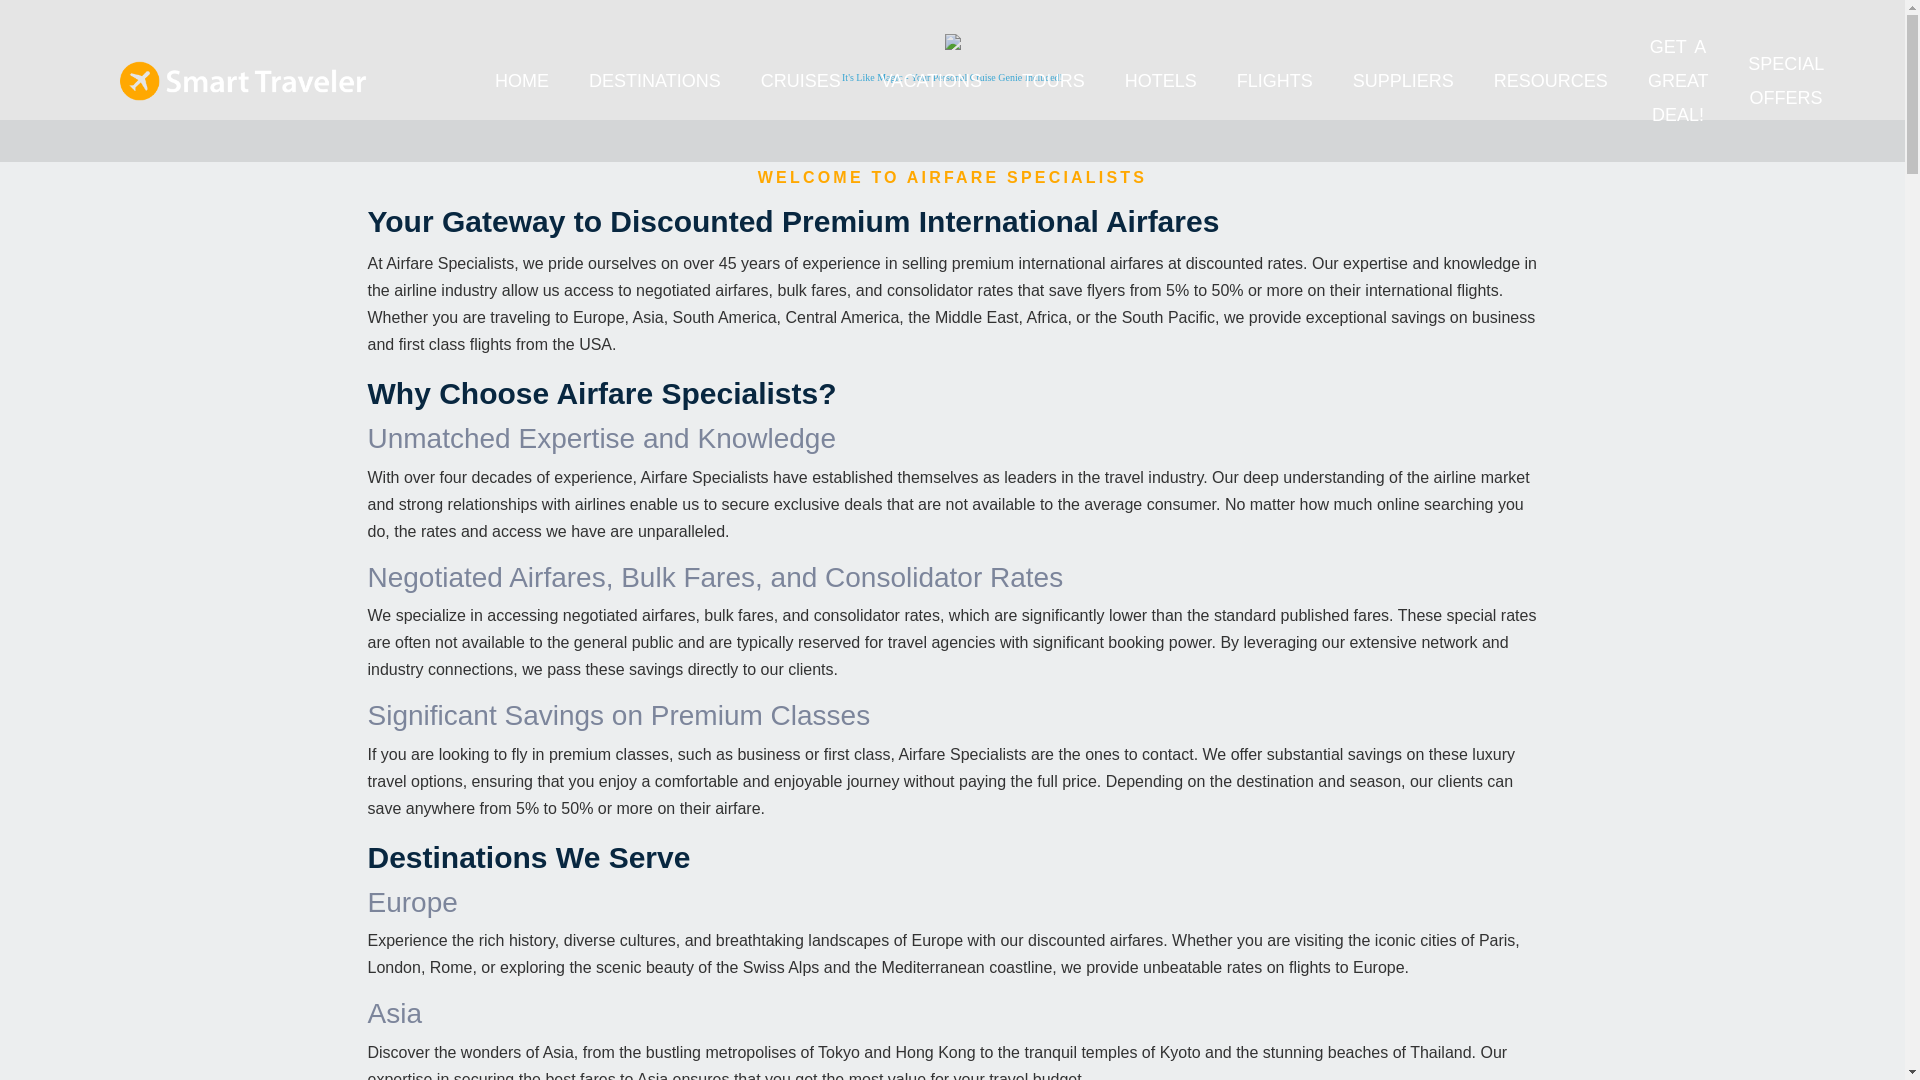  I want to click on VACATIONS, so click(931, 80).